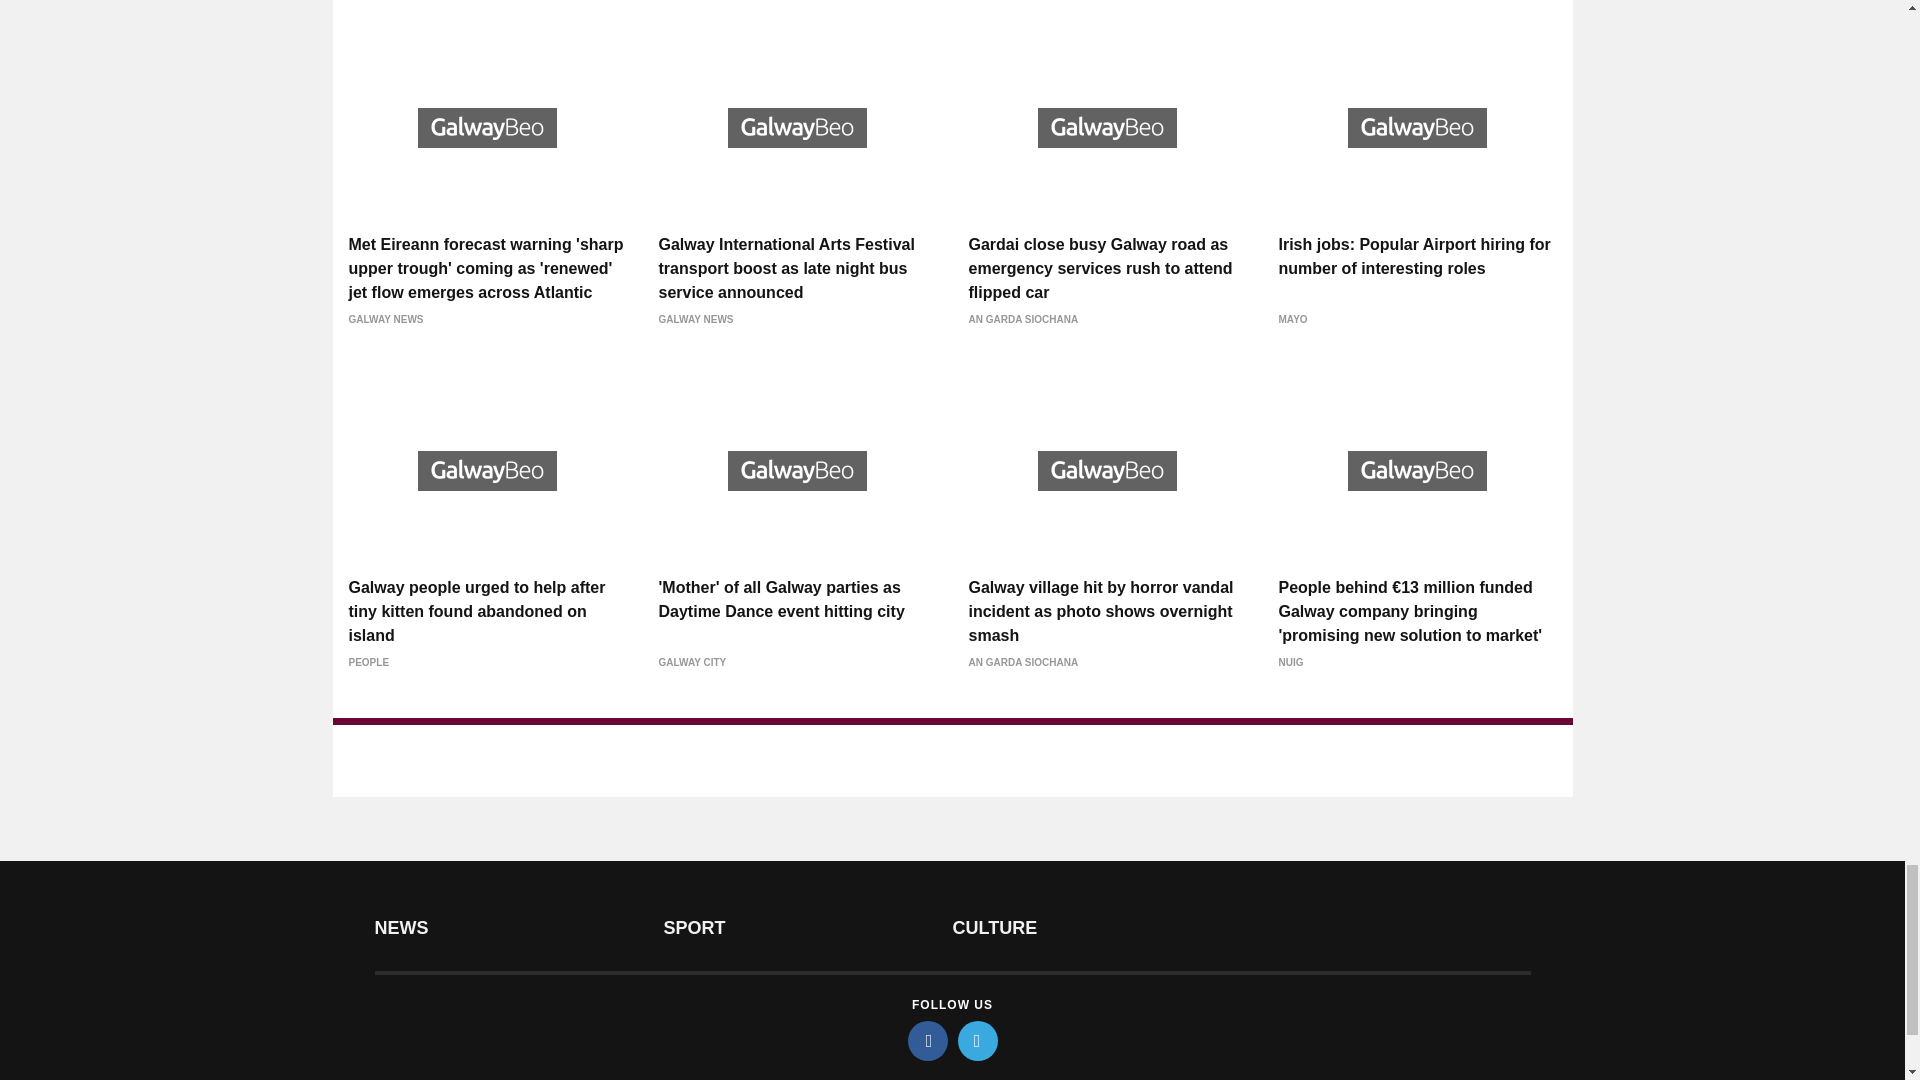  What do you see at coordinates (928, 1040) in the screenshot?
I see `facebook` at bounding box center [928, 1040].